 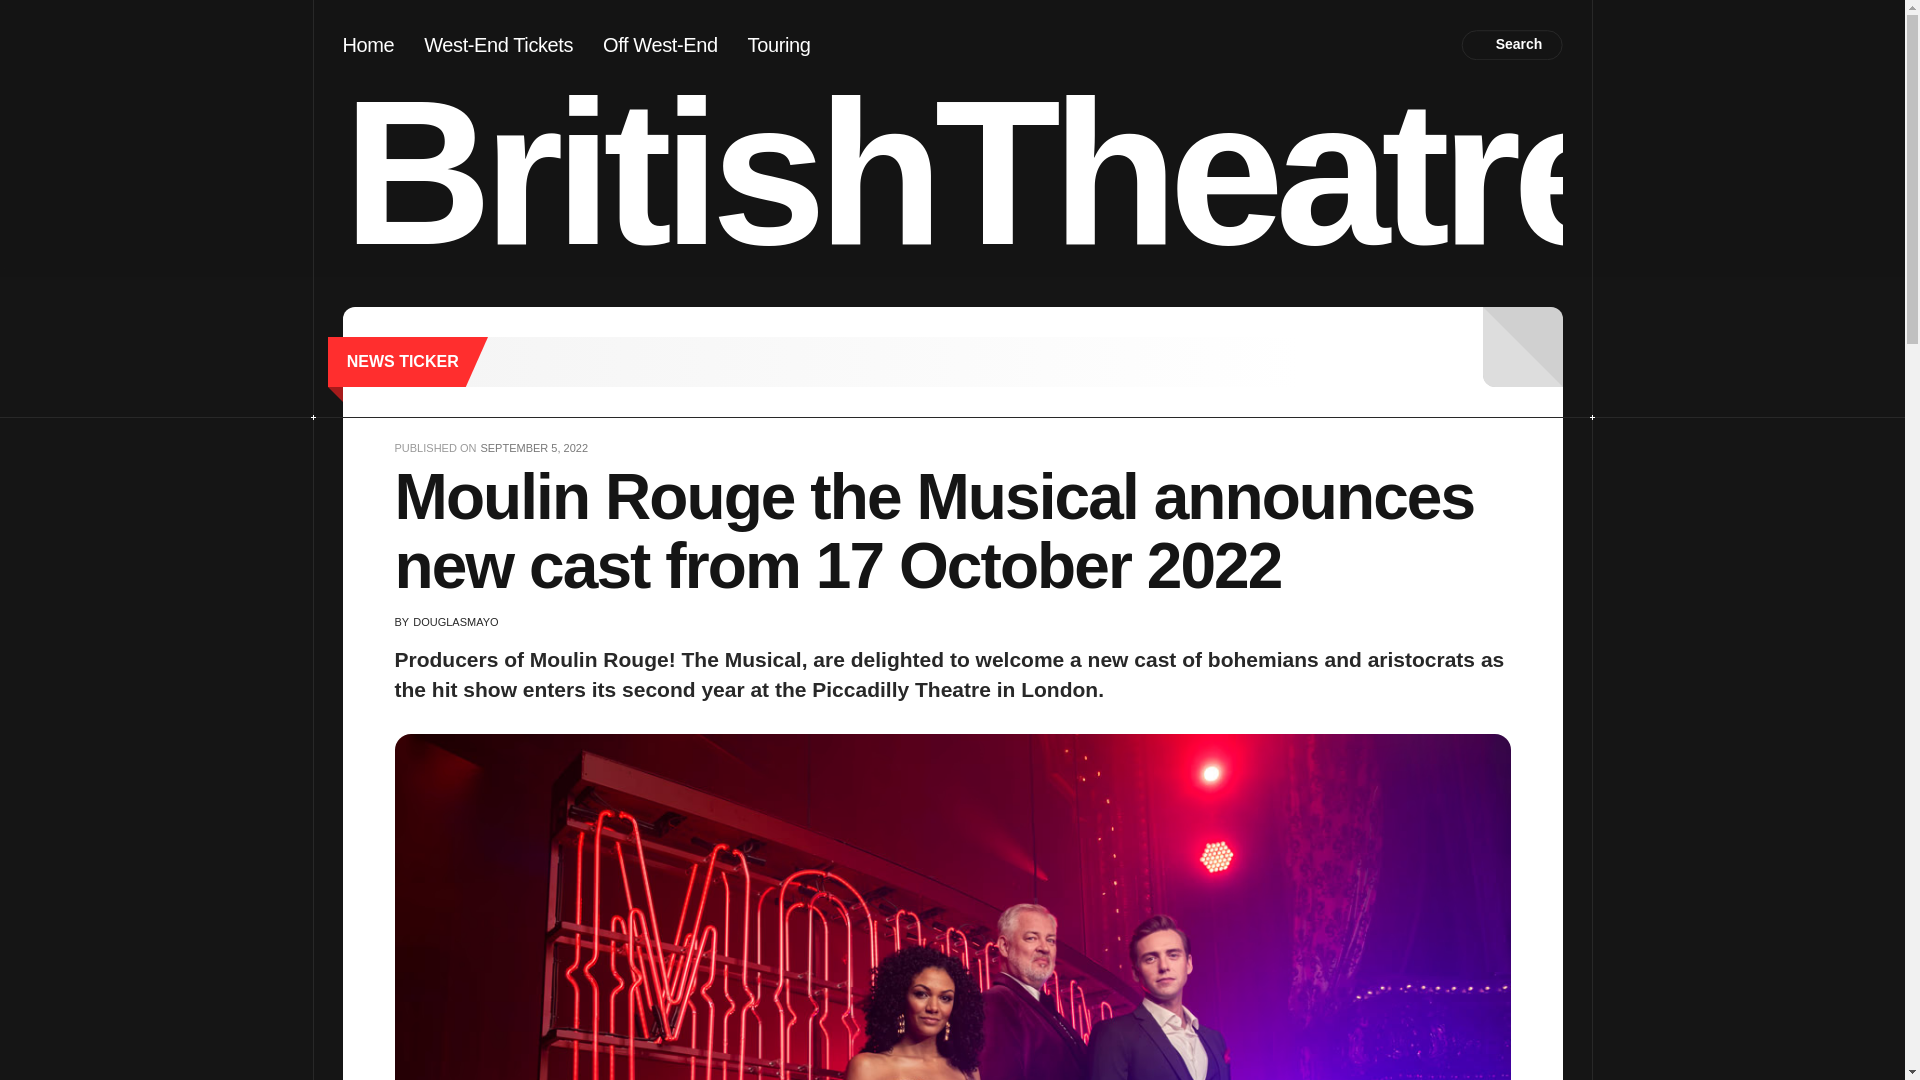 I want to click on West-End Tickets, so click(x=498, y=44).